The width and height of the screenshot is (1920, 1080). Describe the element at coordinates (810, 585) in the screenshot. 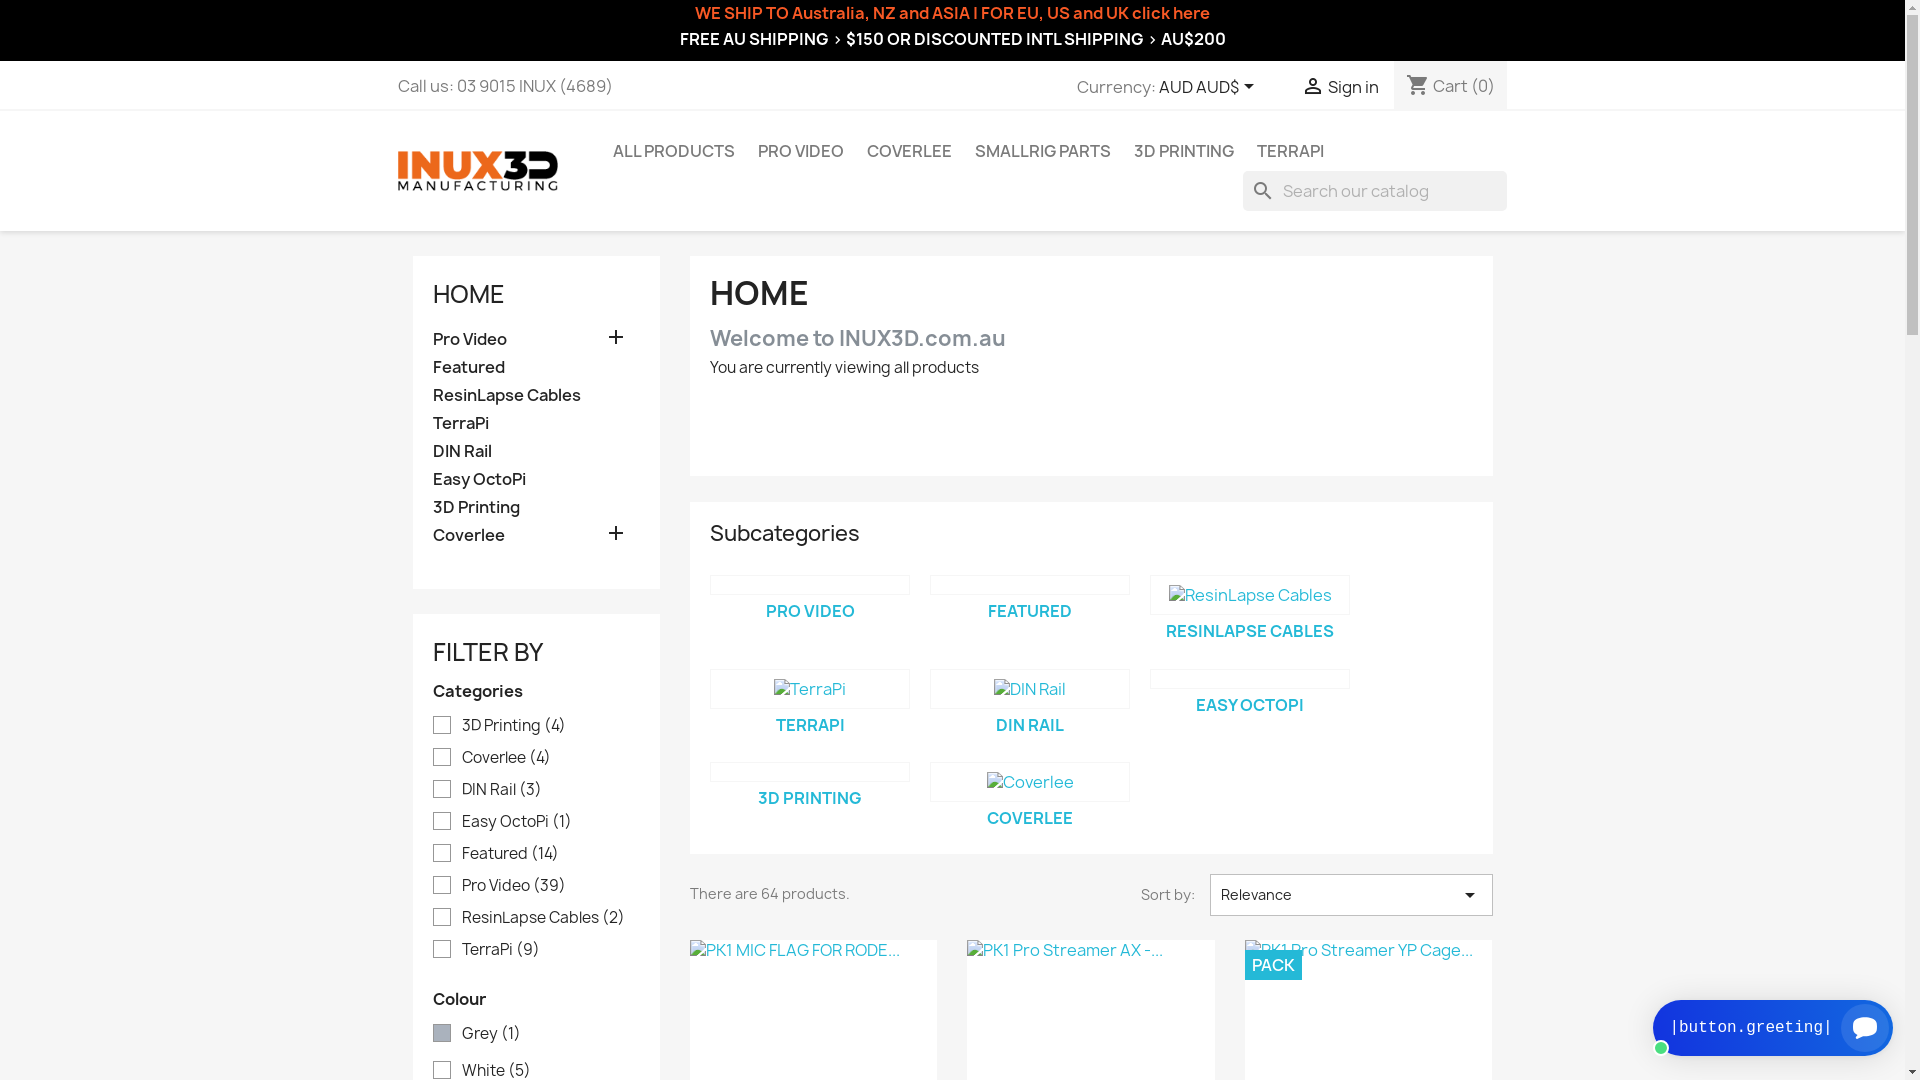

I see `Pro Video` at that location.